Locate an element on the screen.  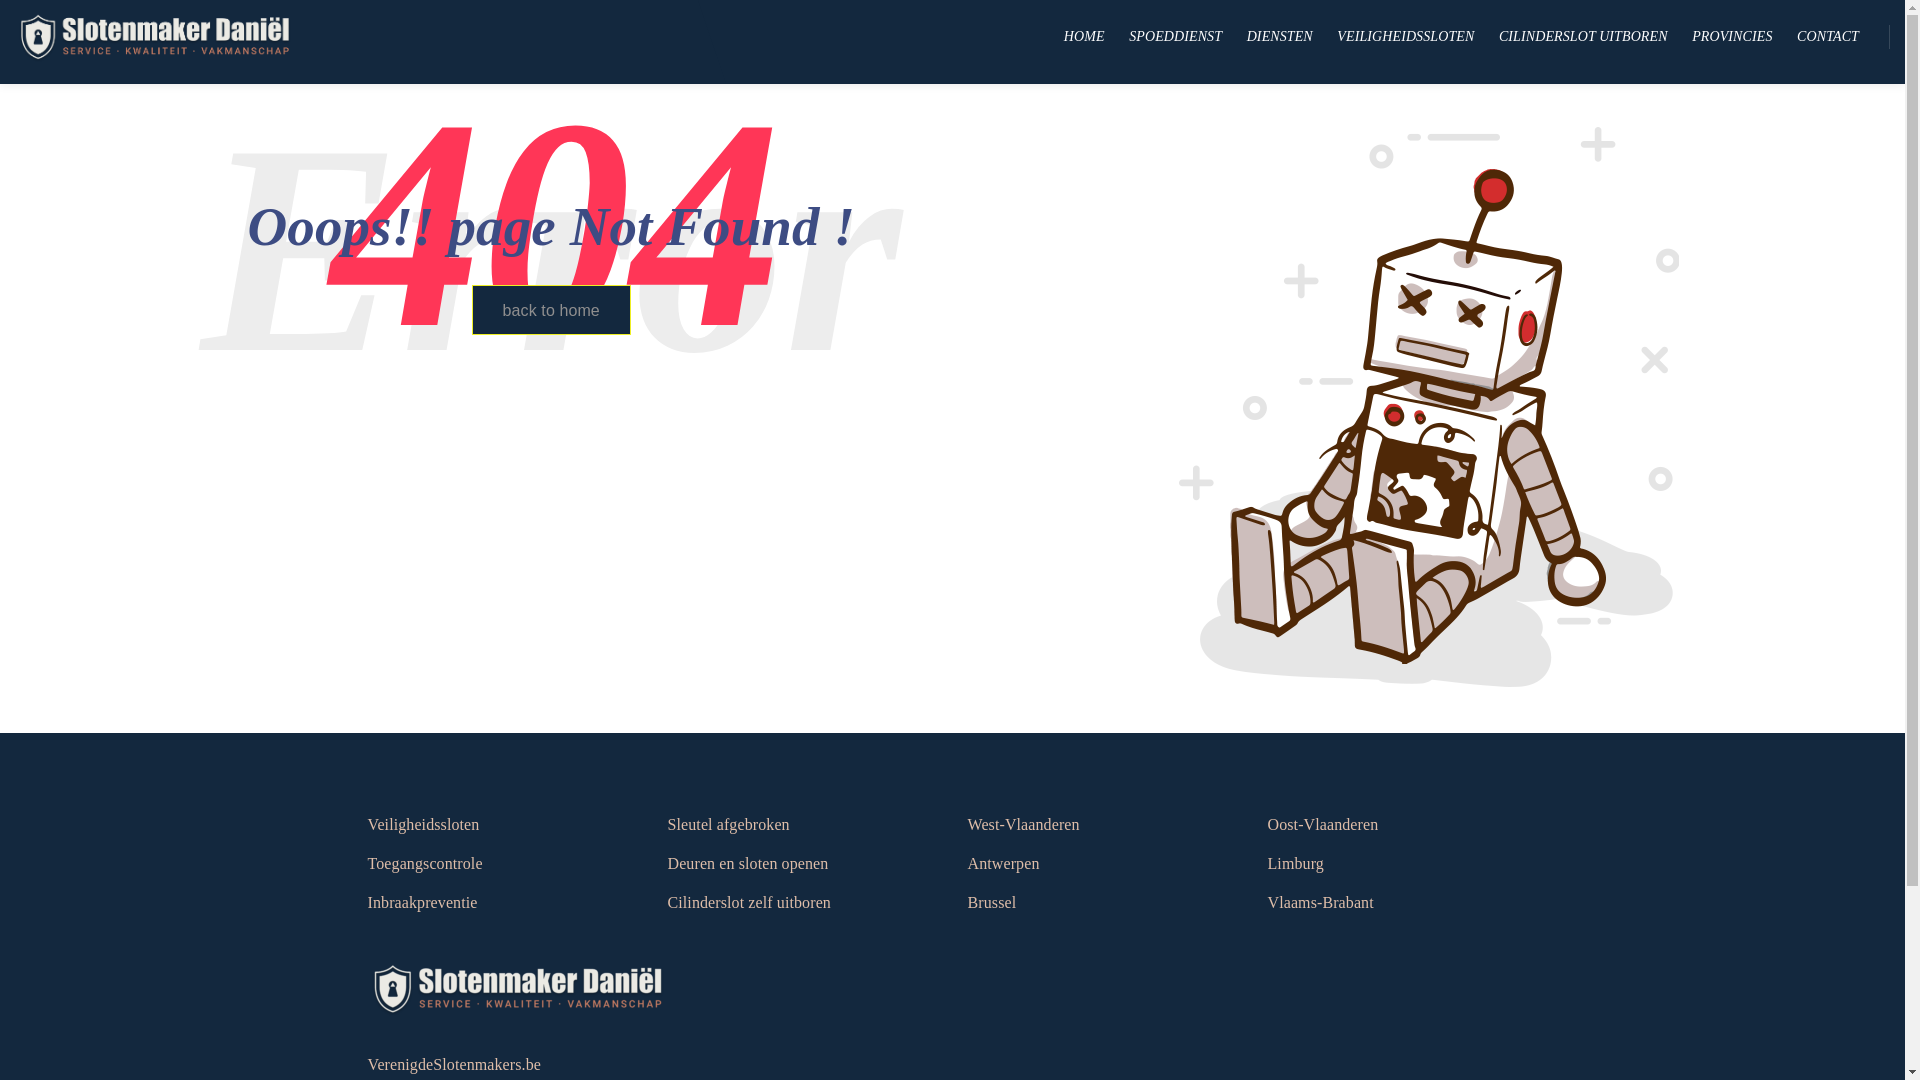
Limburg is located at coordinates (1296, 864).